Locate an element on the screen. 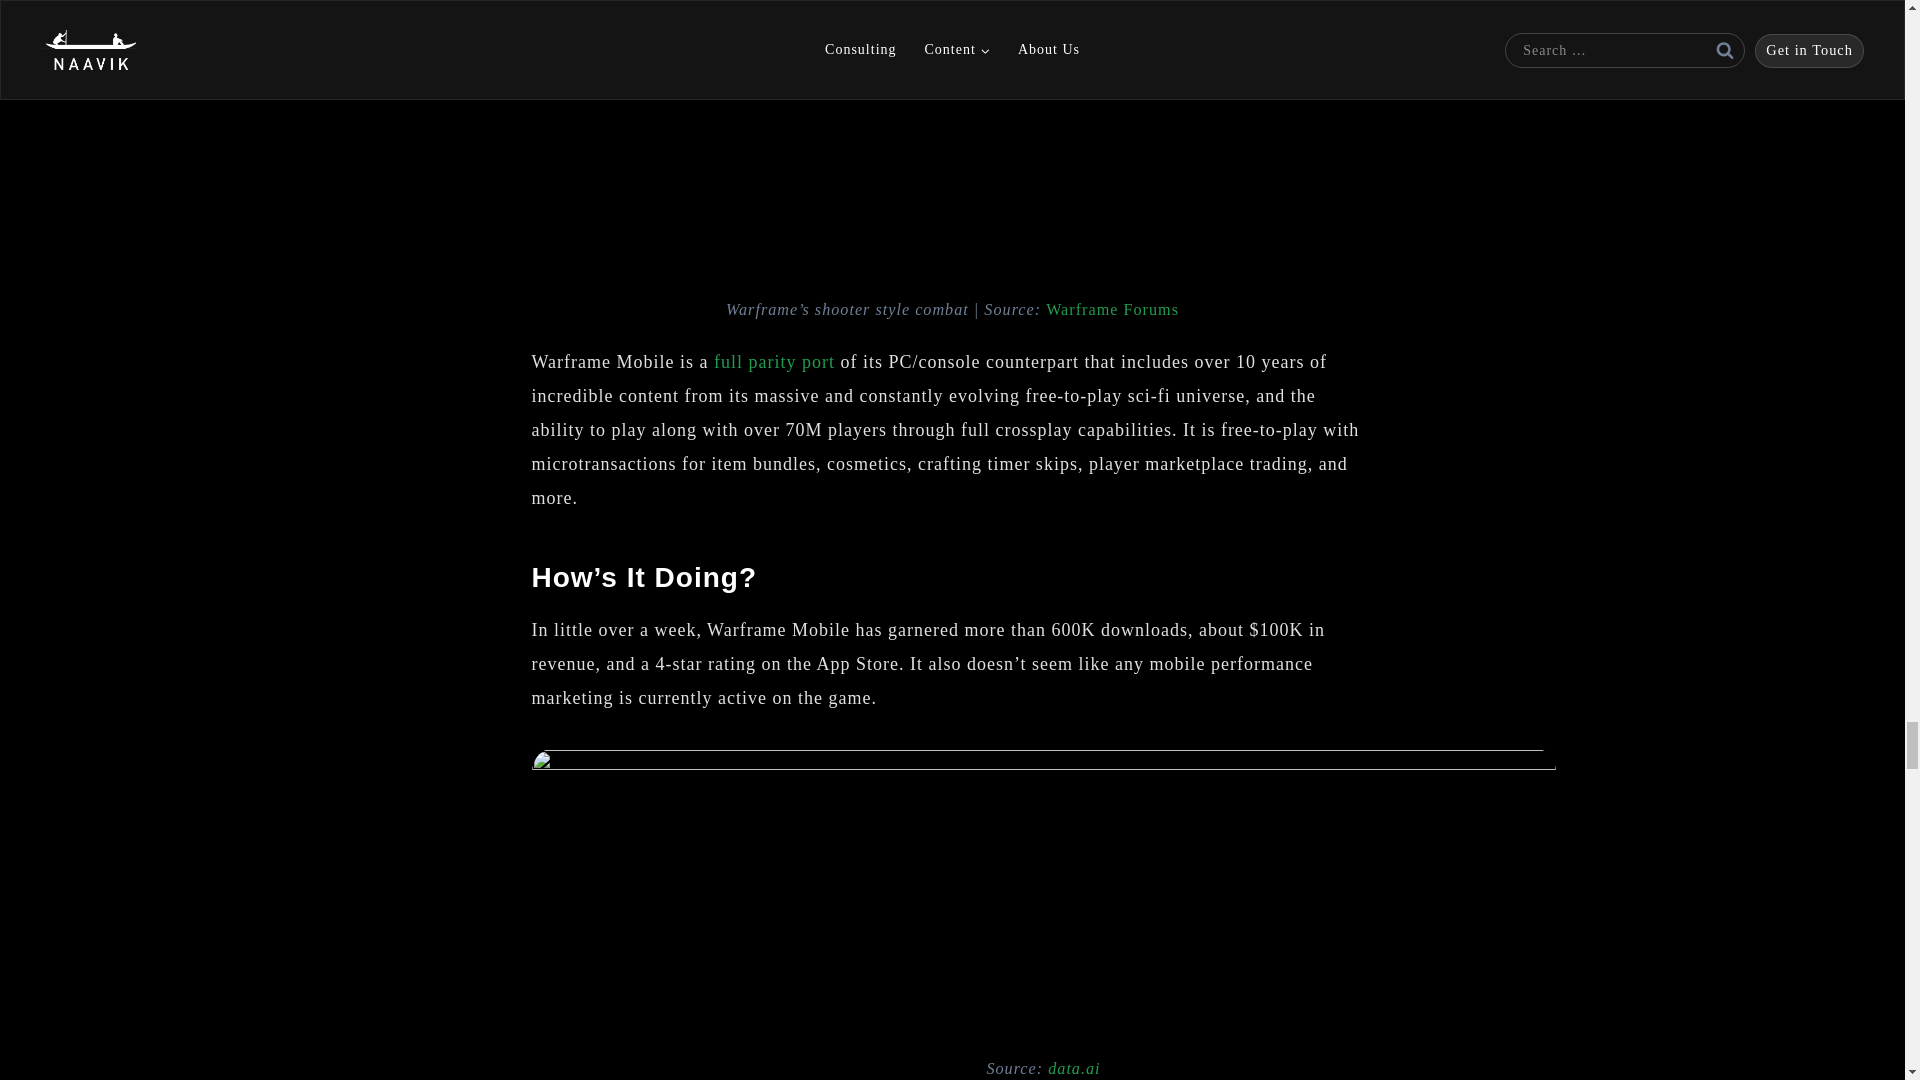 This screenshot has height=1080, width=1920. full parity port is located at coordinates (774, 362).